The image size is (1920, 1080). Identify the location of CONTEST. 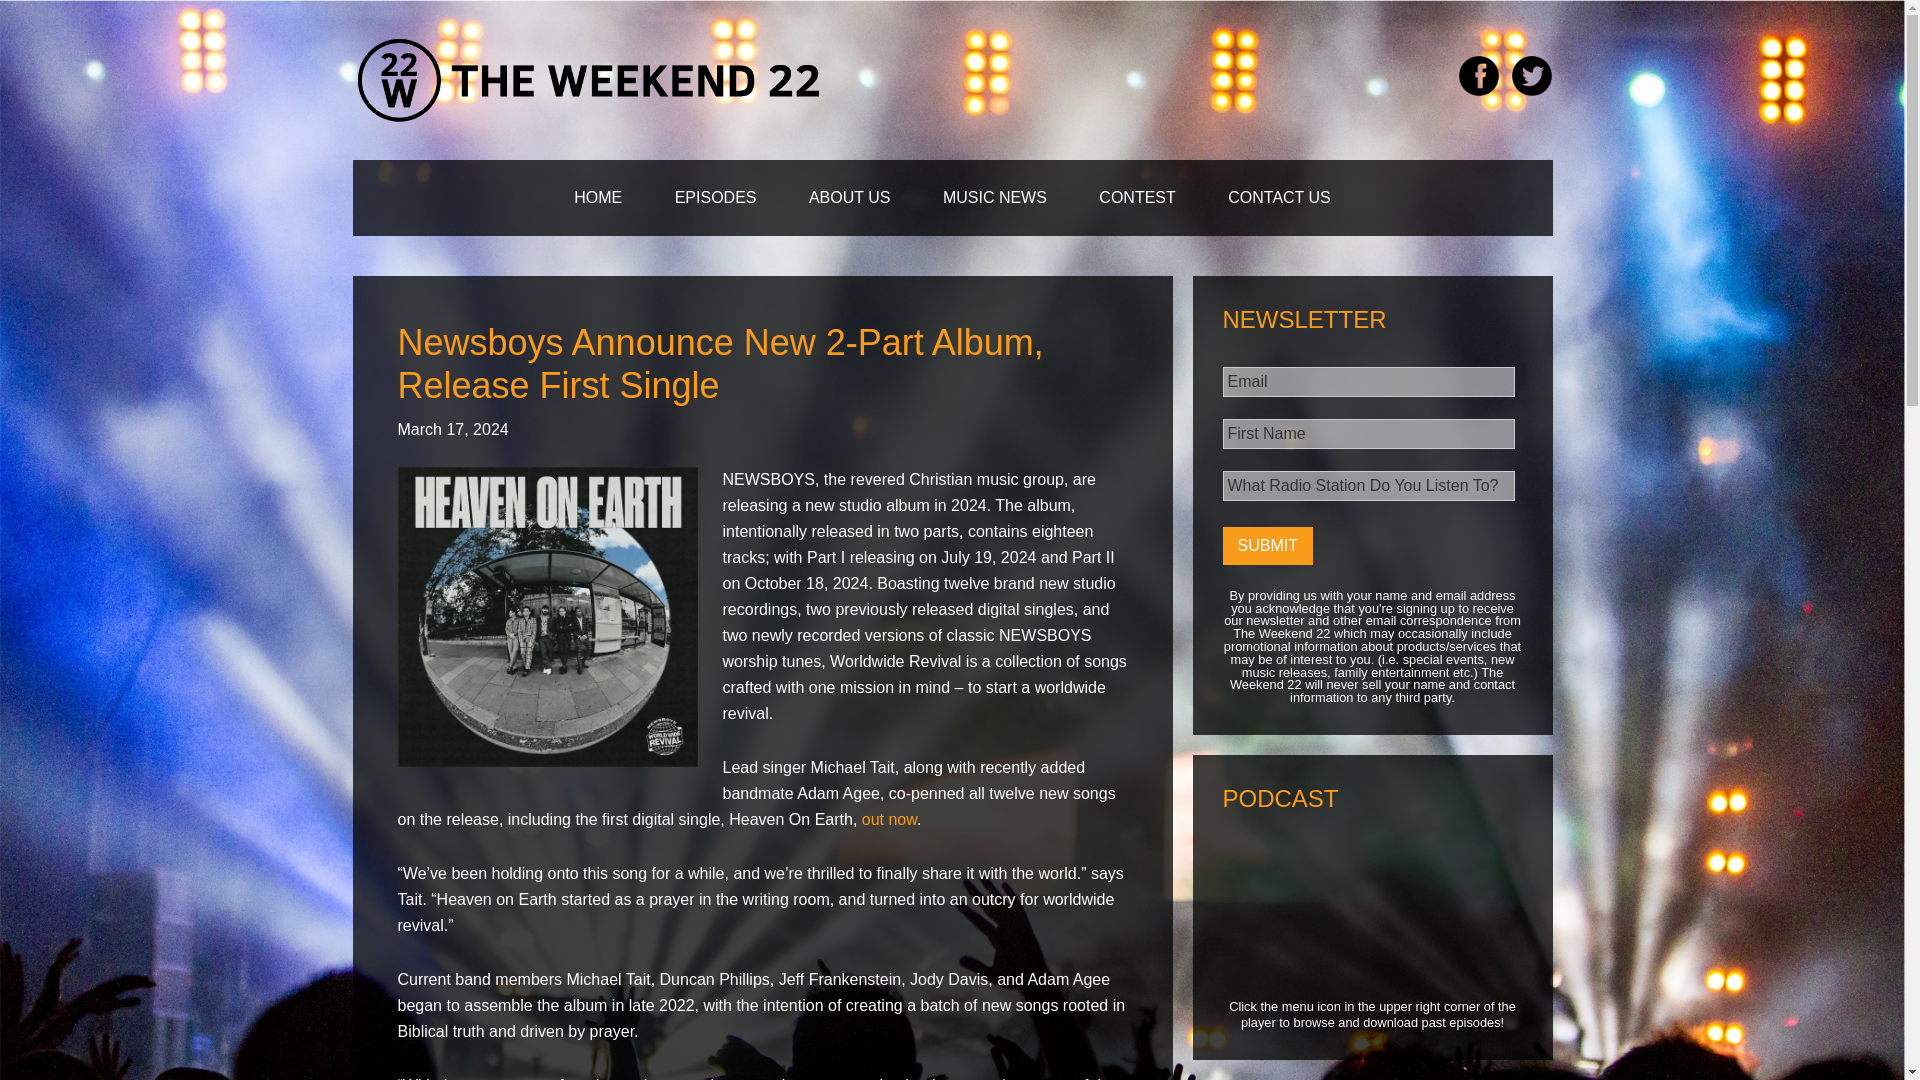
(1136, 198).